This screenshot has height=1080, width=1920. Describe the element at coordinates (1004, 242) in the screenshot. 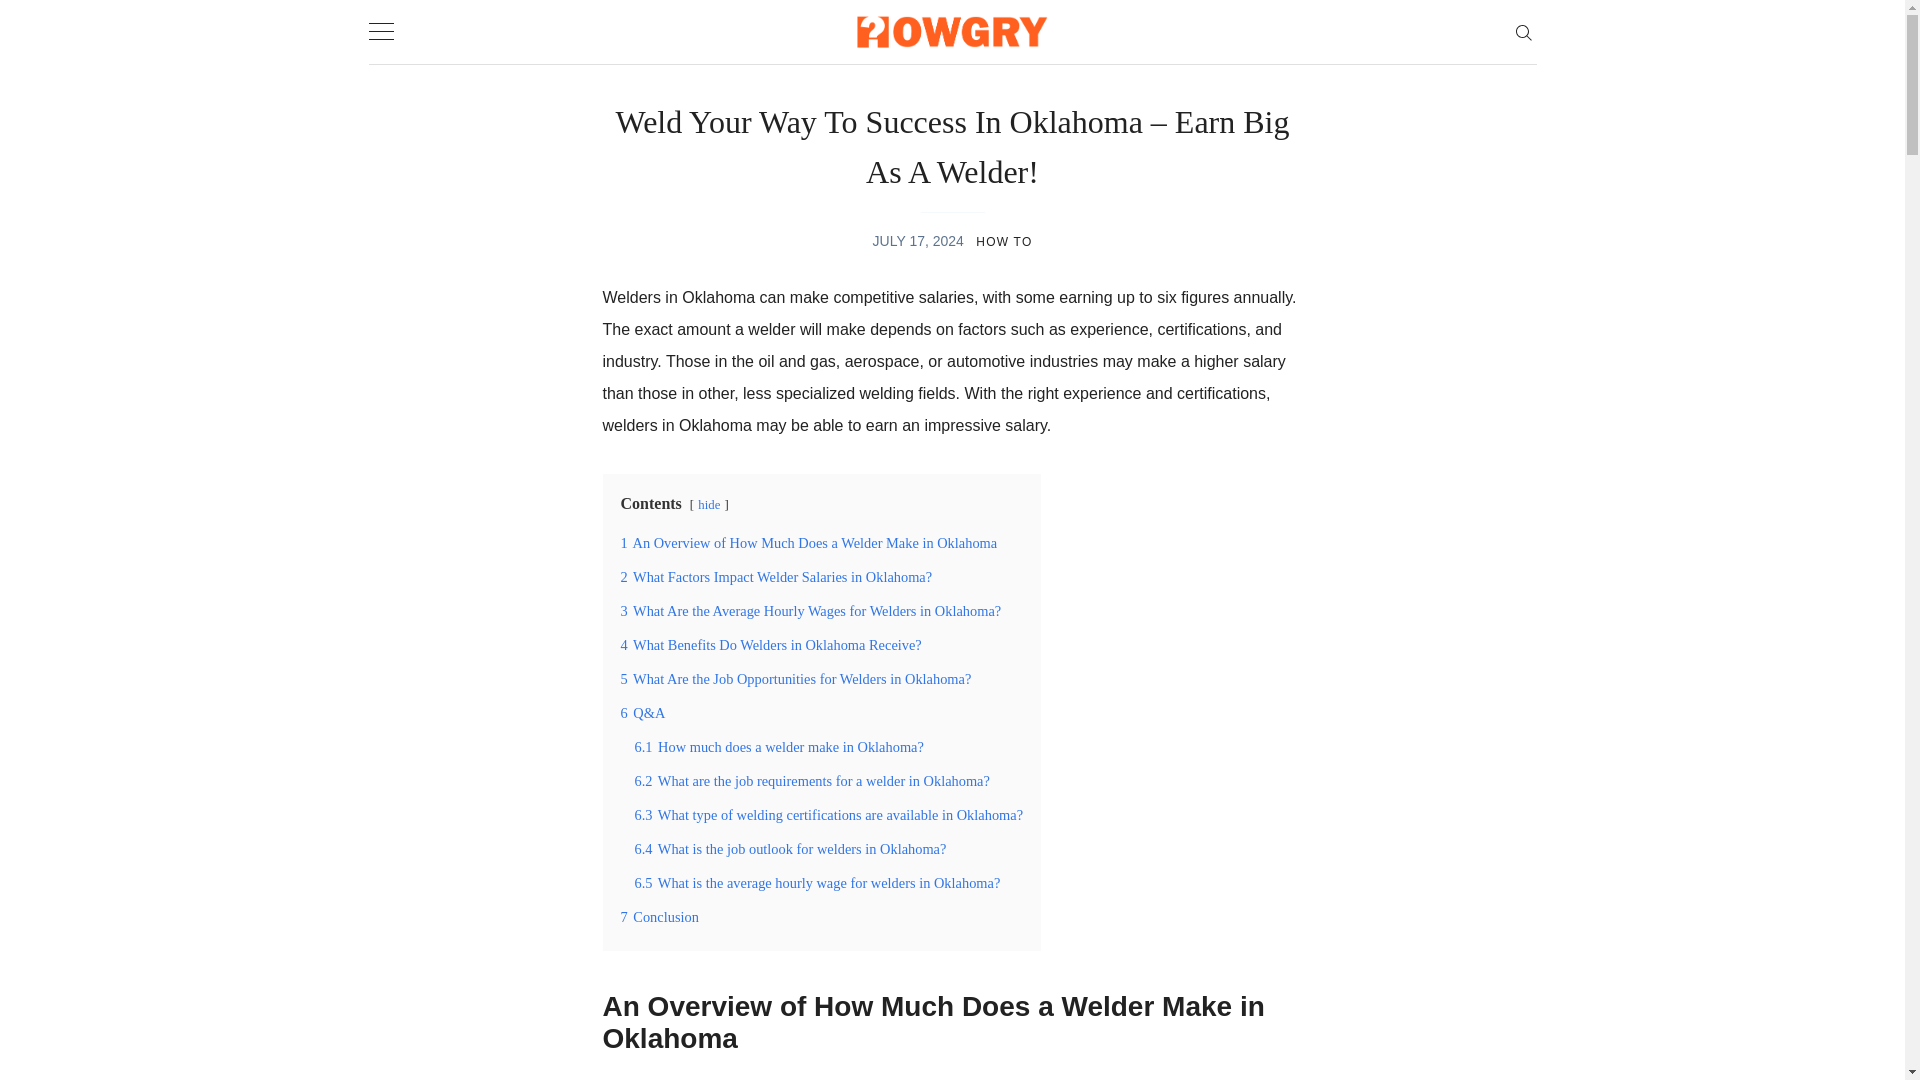

I see `HOW TO` at that location.